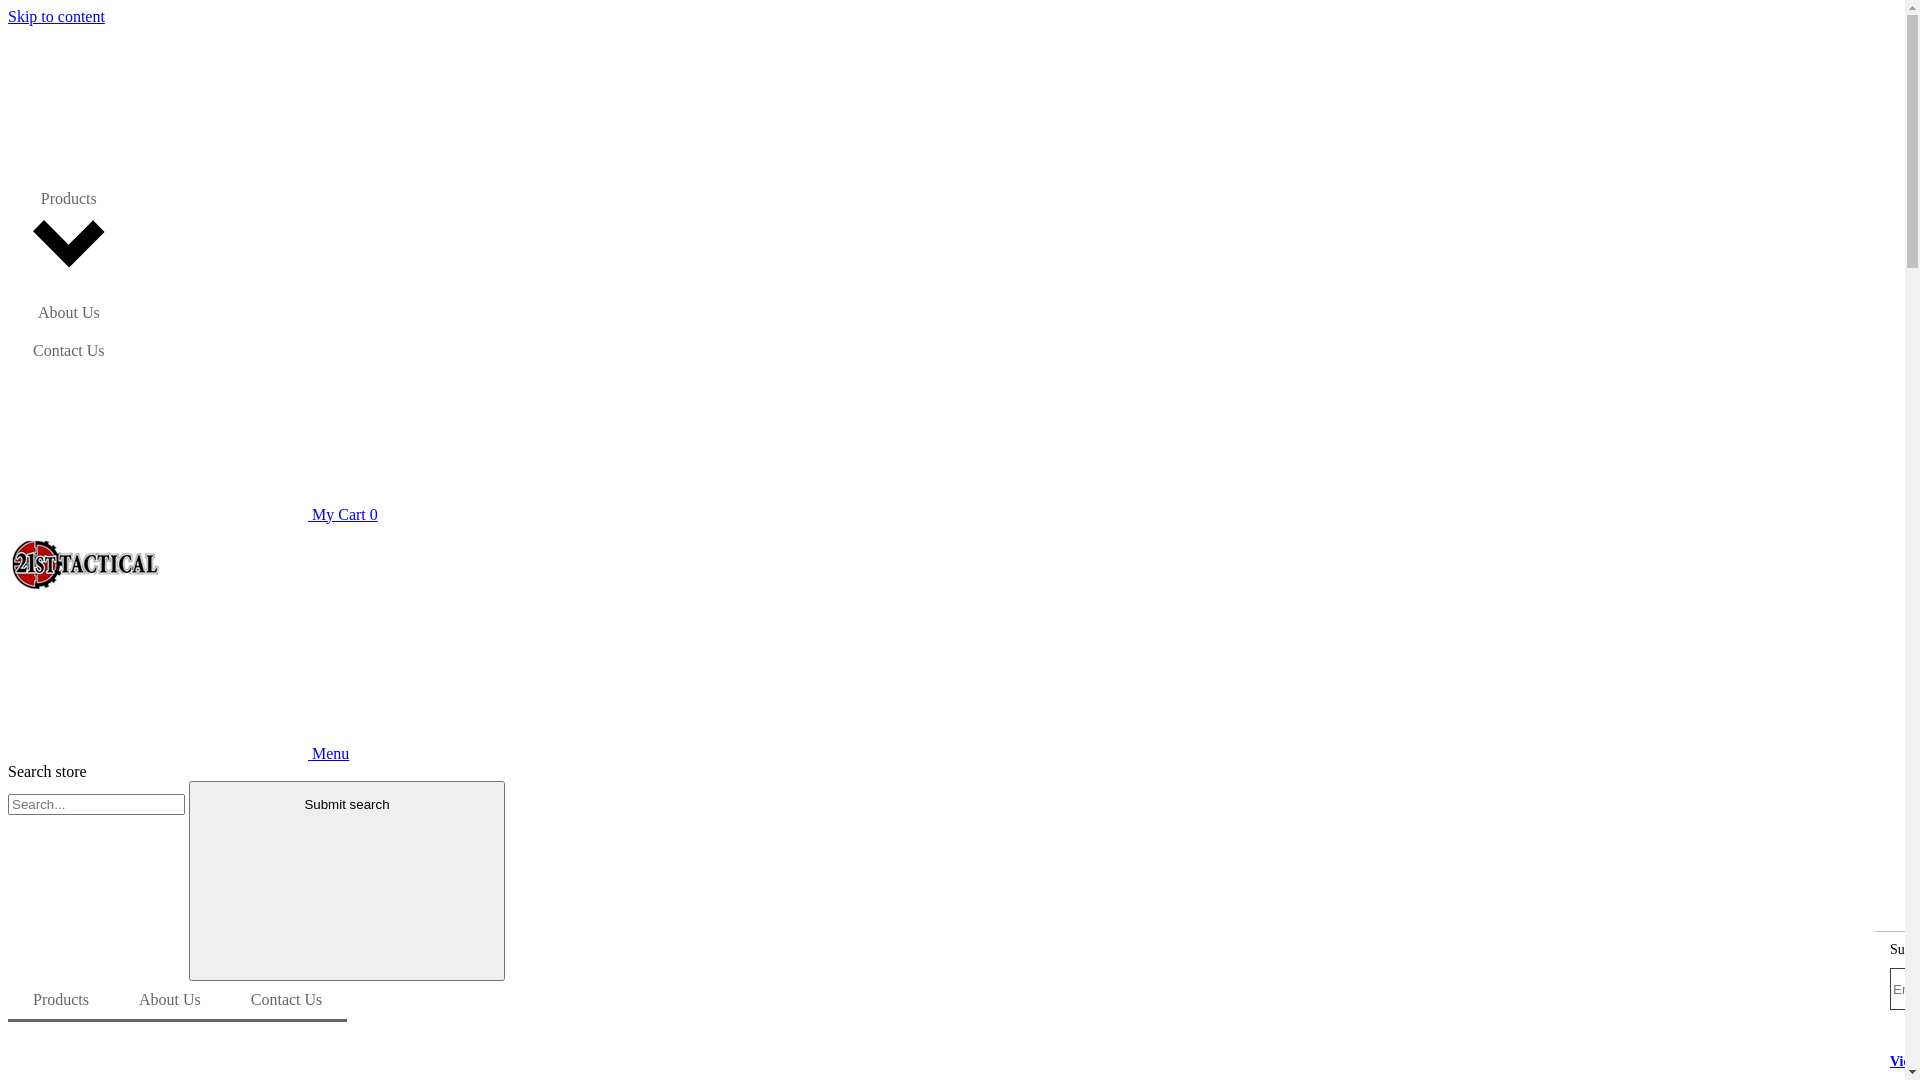  Describe the element at coordinates (346, 882) in the screenshot. I see `Submit search` at that location.